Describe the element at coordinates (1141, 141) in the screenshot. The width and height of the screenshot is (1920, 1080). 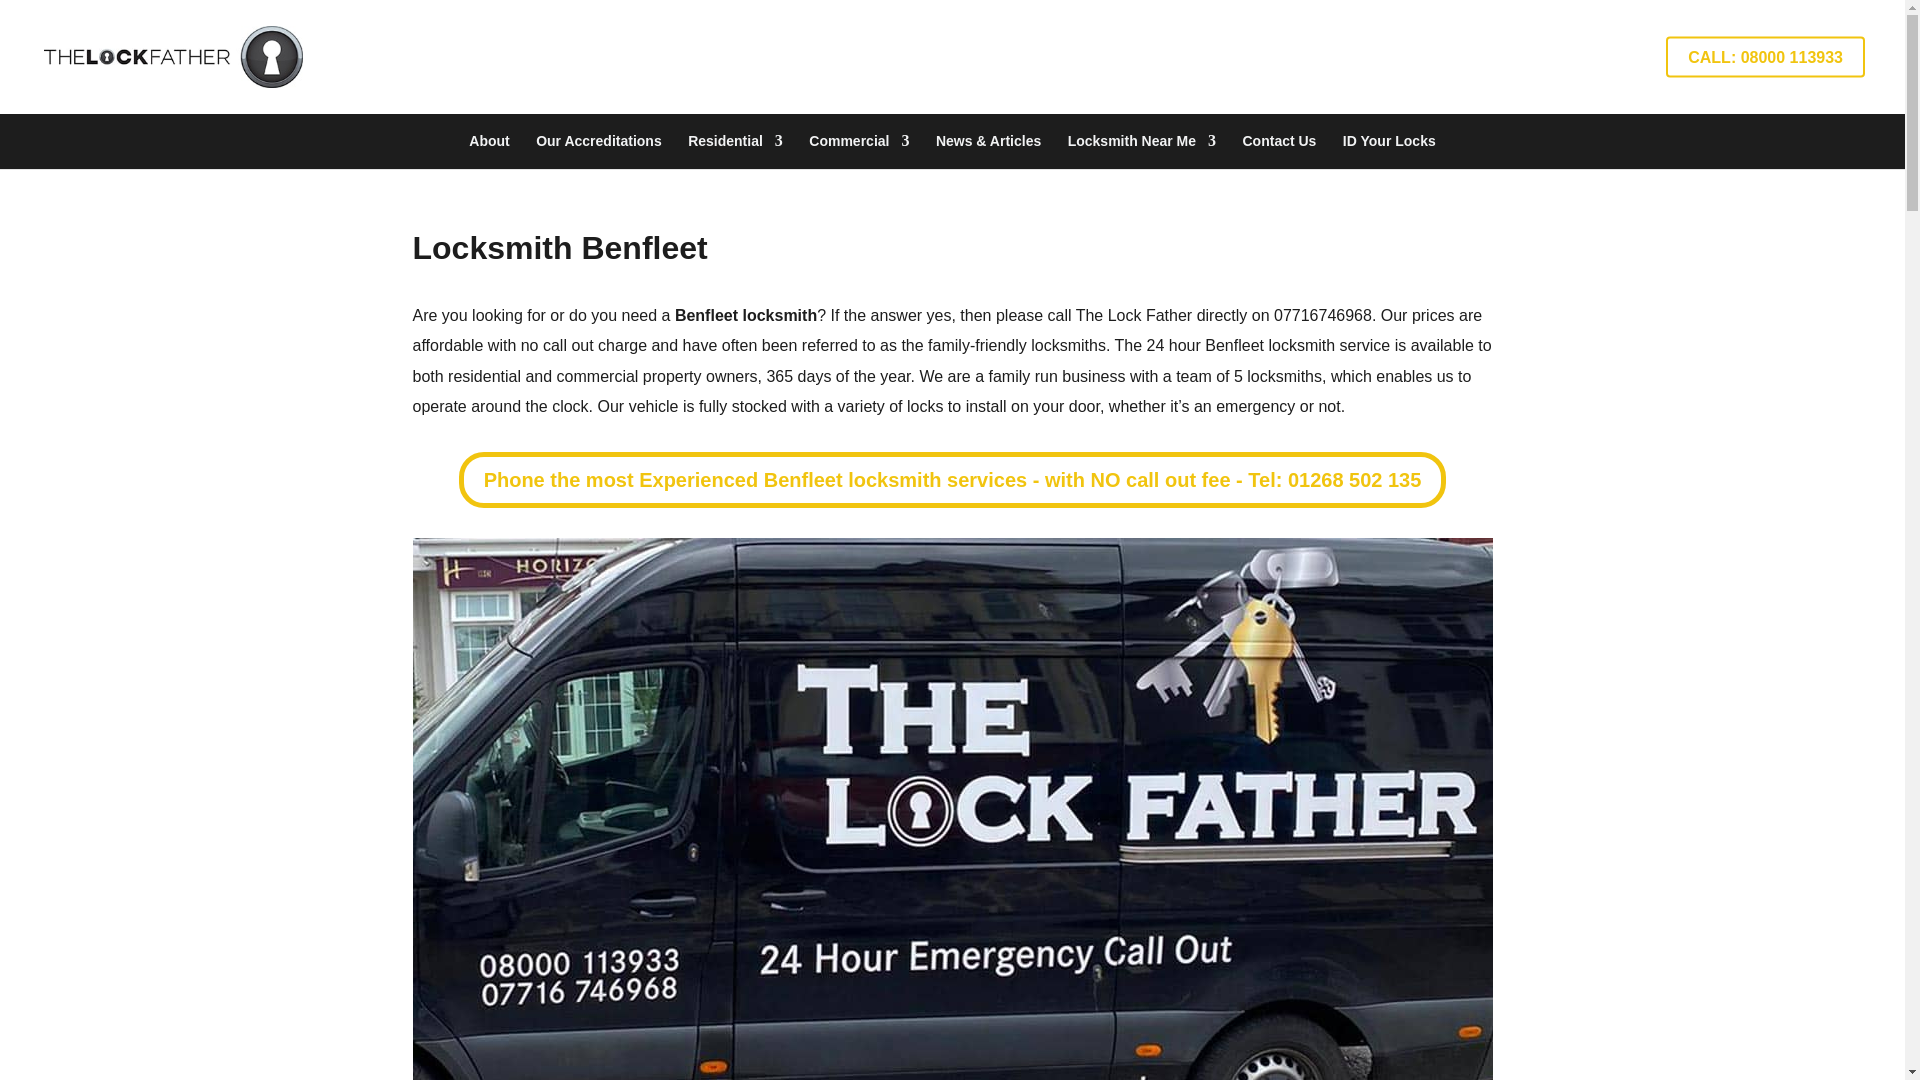
I see `Locksmith Near Me` at that location.